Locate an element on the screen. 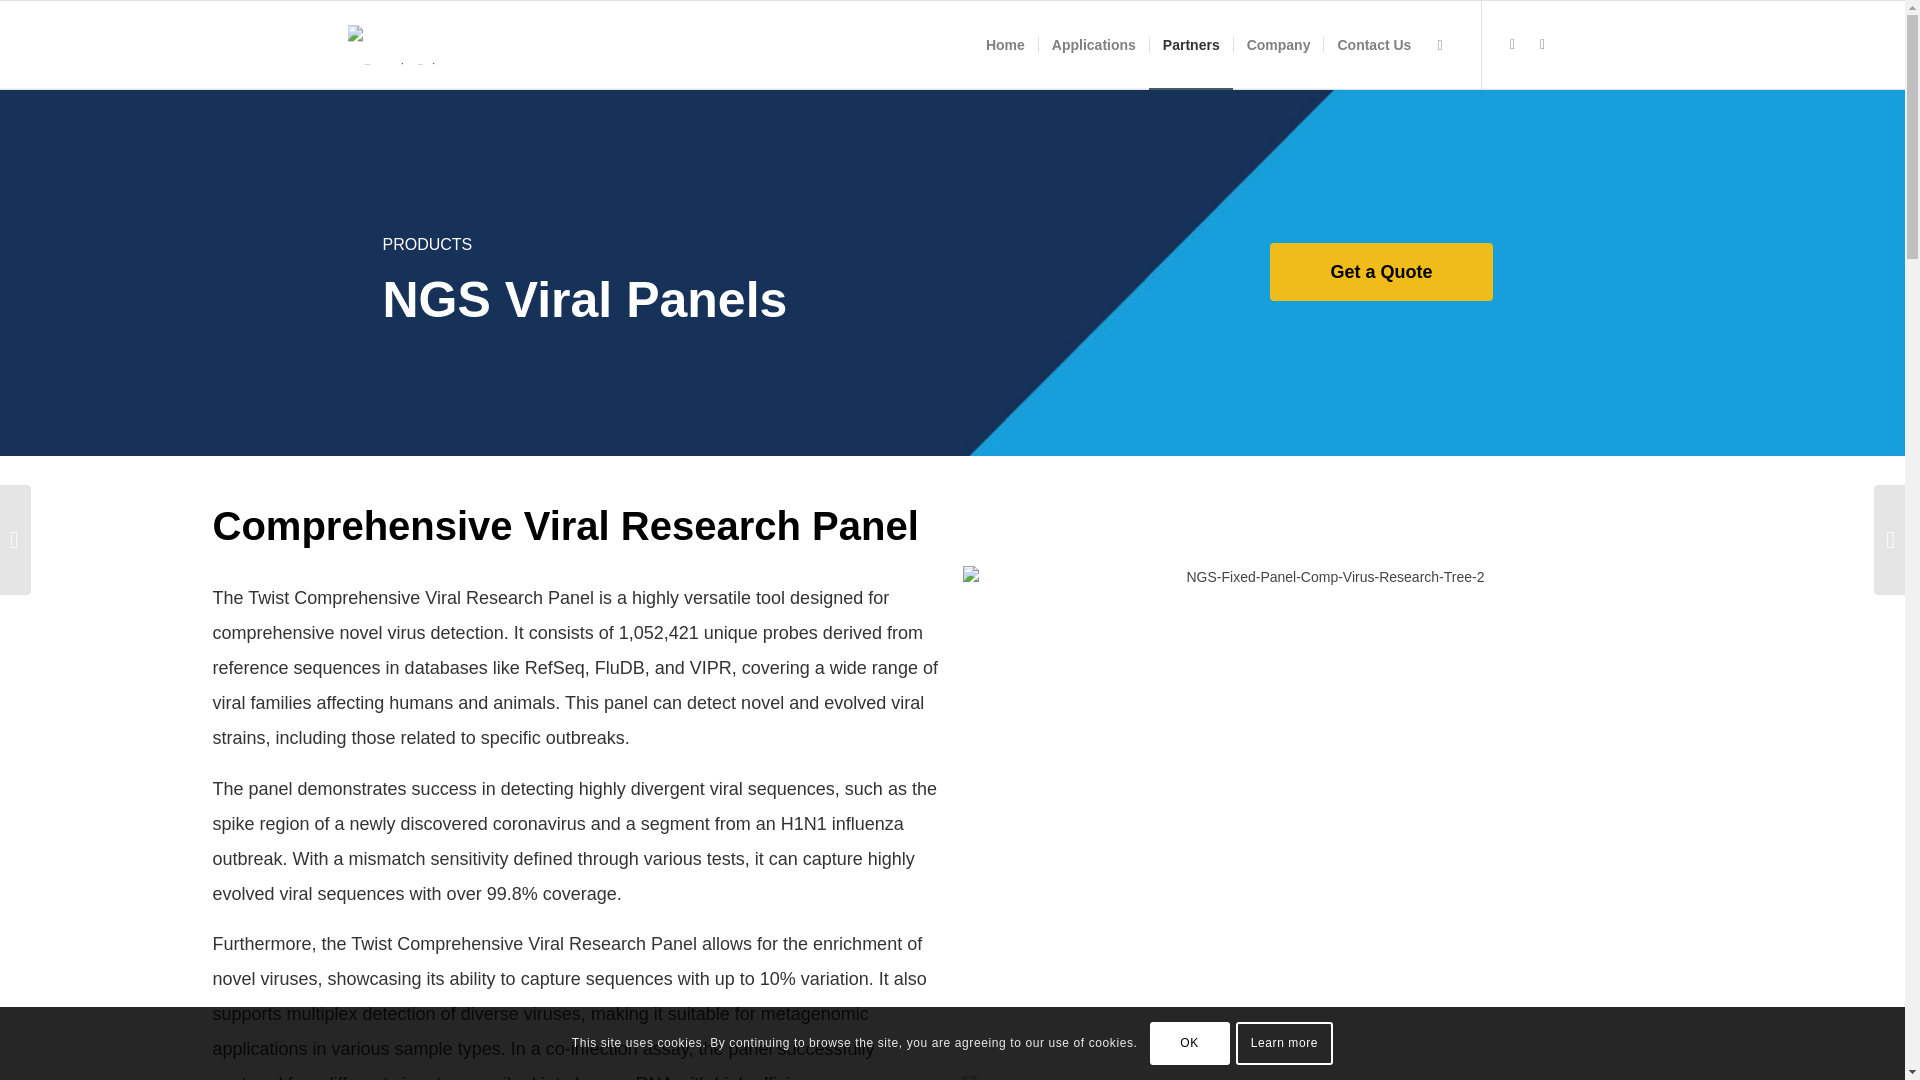  LinkedIn is located at coordinates (1542, 44).